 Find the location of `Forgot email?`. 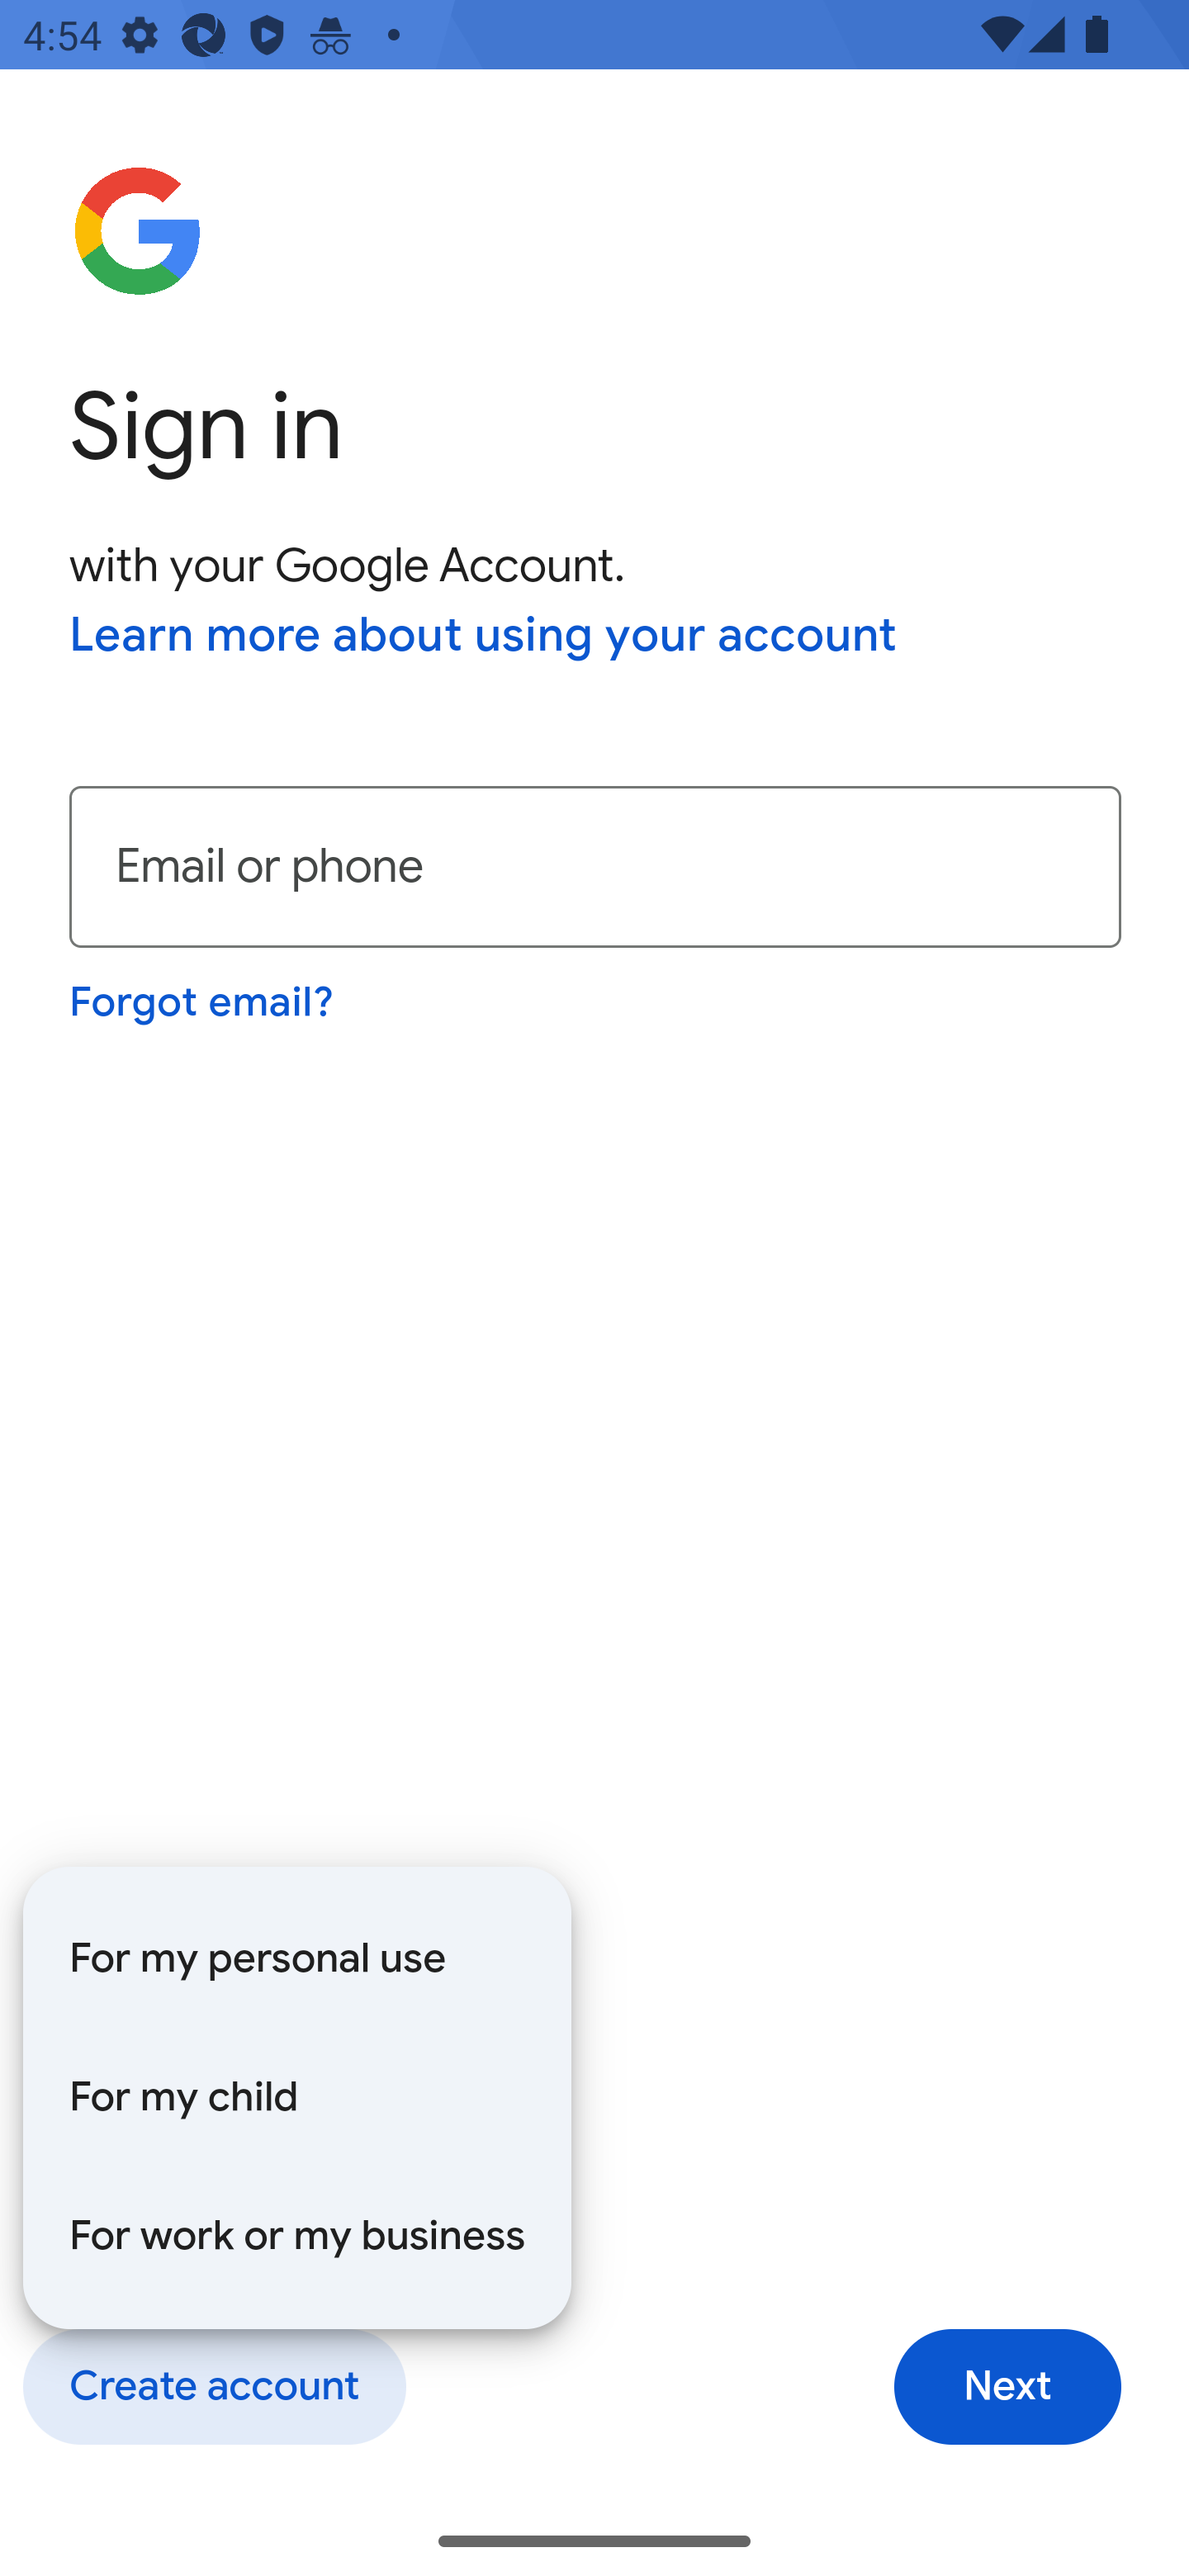

Forgot email? is located at coordinates (203, 1002).